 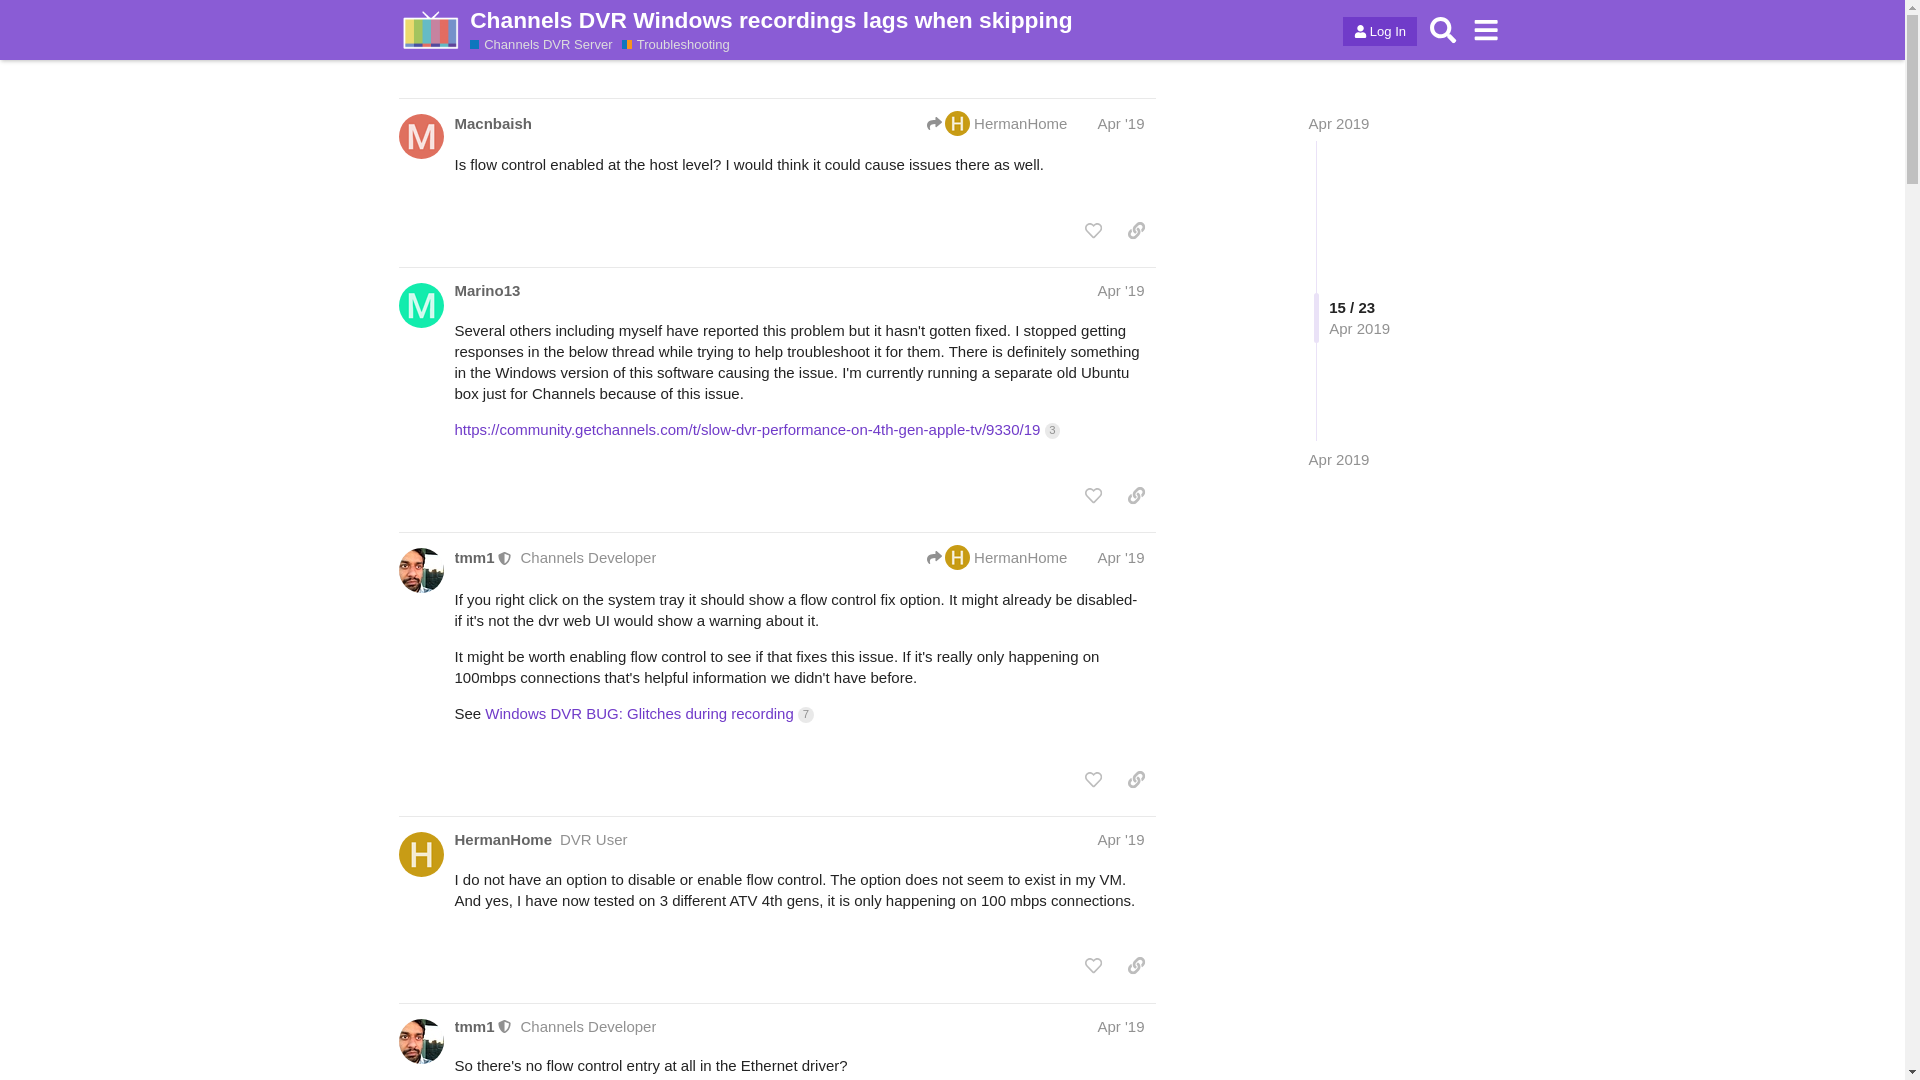 What do you see at coordinates (1052, 430) in the screenshot?
I see `3 clicks` at bounding box center [1052, 430].